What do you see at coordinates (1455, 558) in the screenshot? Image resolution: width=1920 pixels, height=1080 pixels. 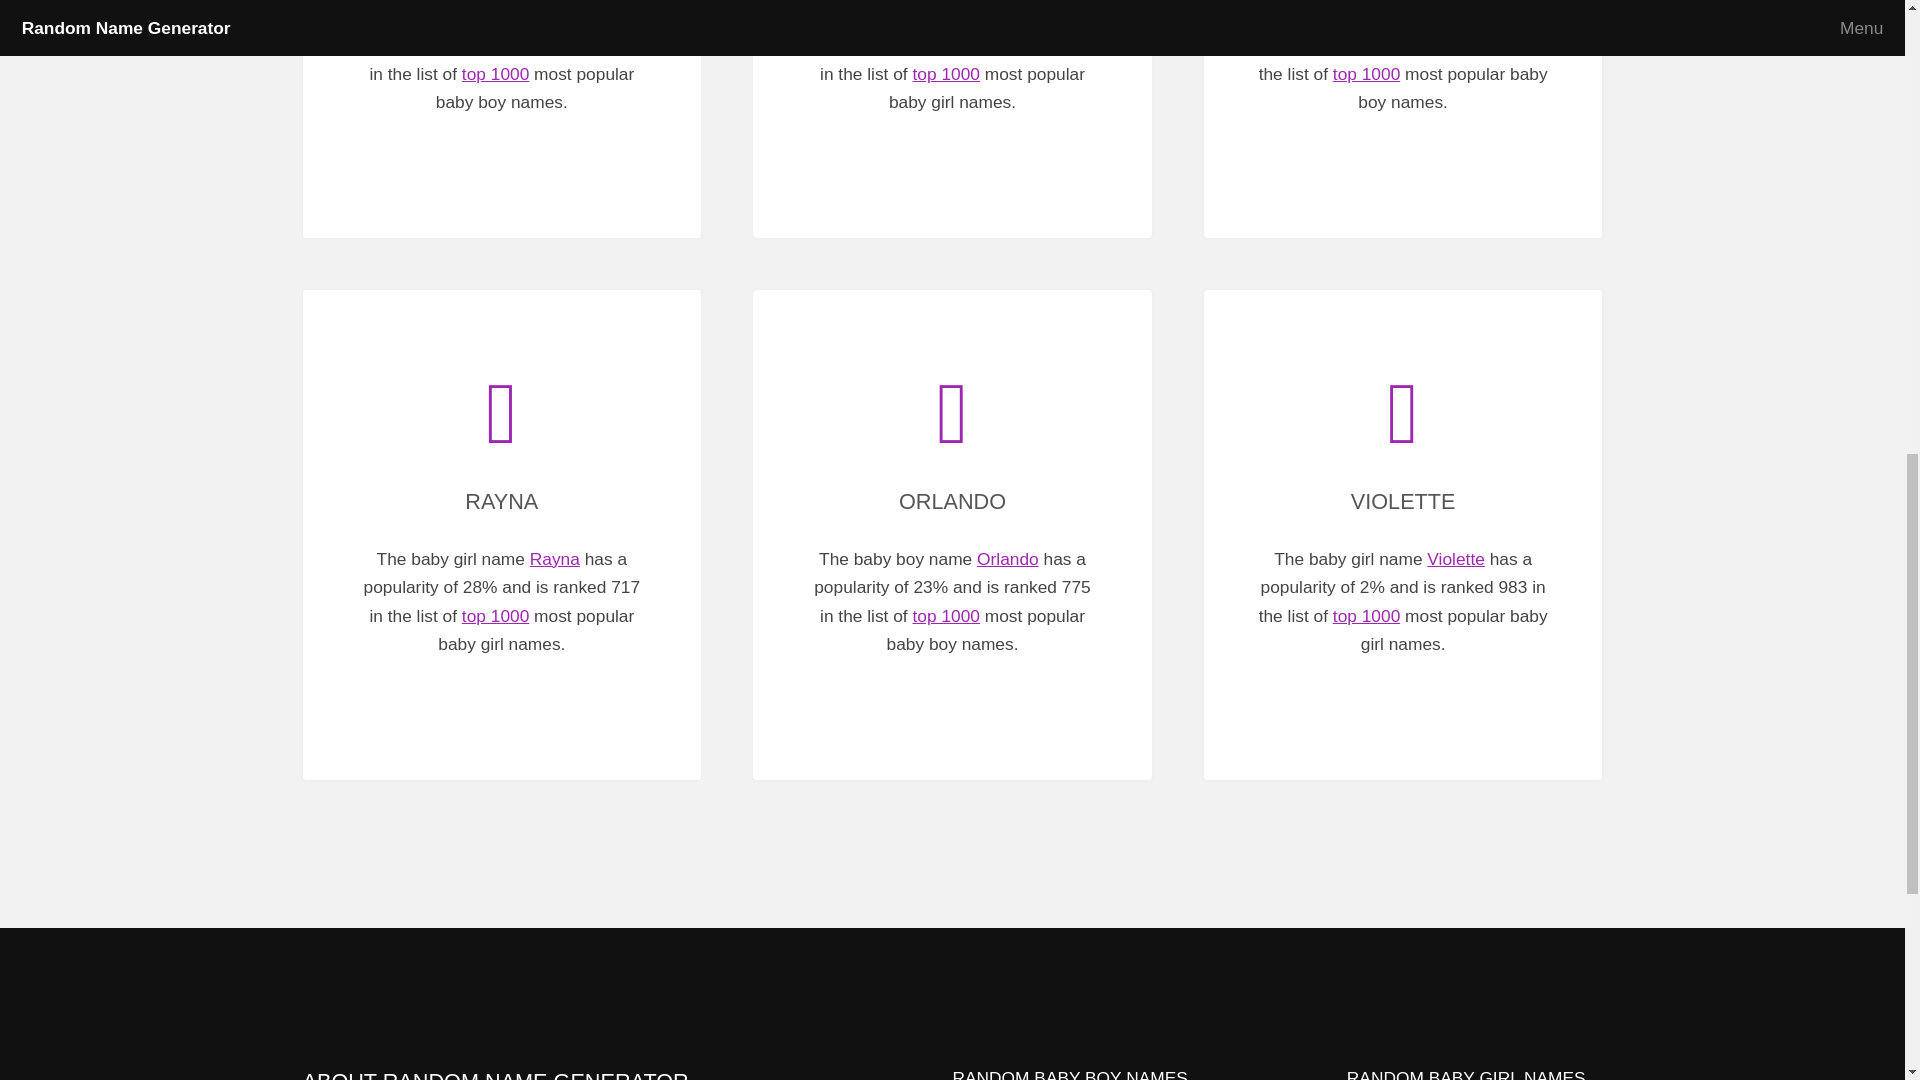 I see `Violette` at bounding box center [1455, 558].